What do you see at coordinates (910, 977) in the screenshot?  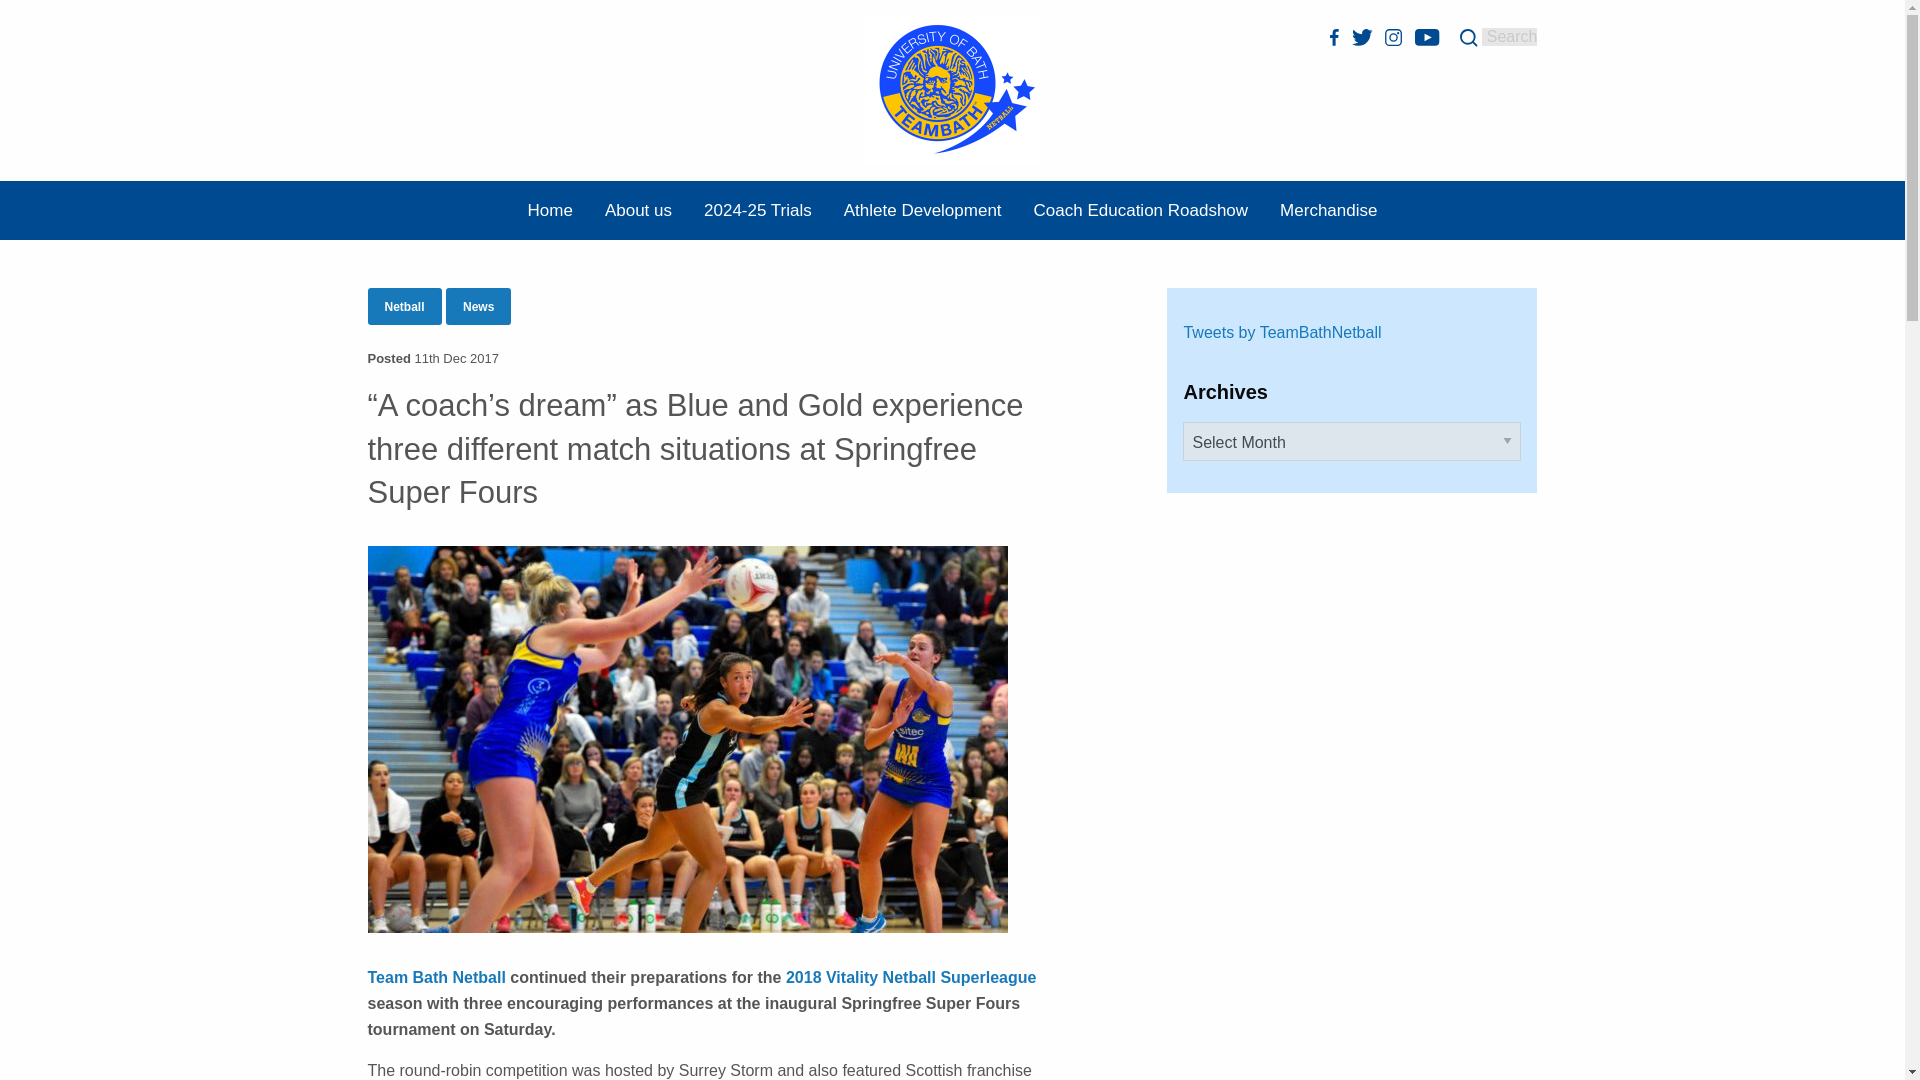 I see `2018 Vitality Netball Superleague` at bounding box center [910, 977].